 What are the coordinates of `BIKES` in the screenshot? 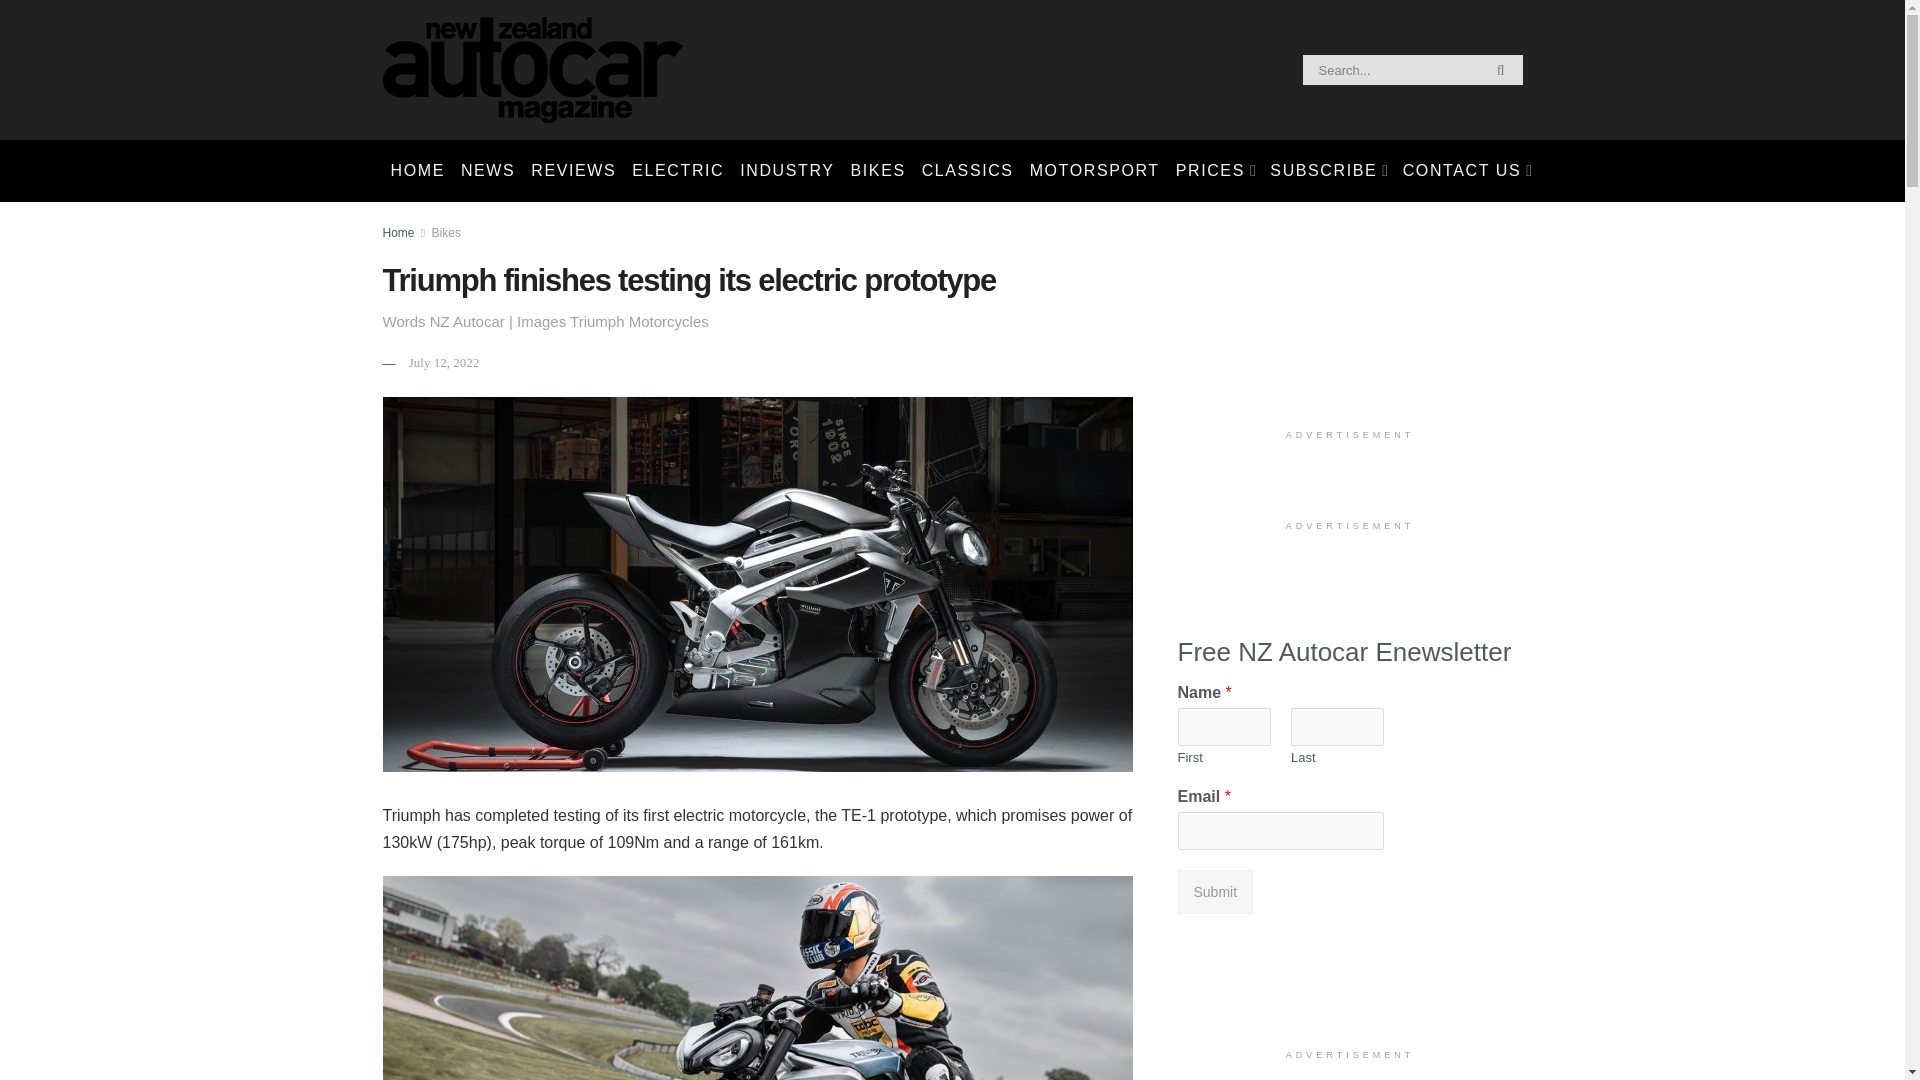 It's located at (878, 170).